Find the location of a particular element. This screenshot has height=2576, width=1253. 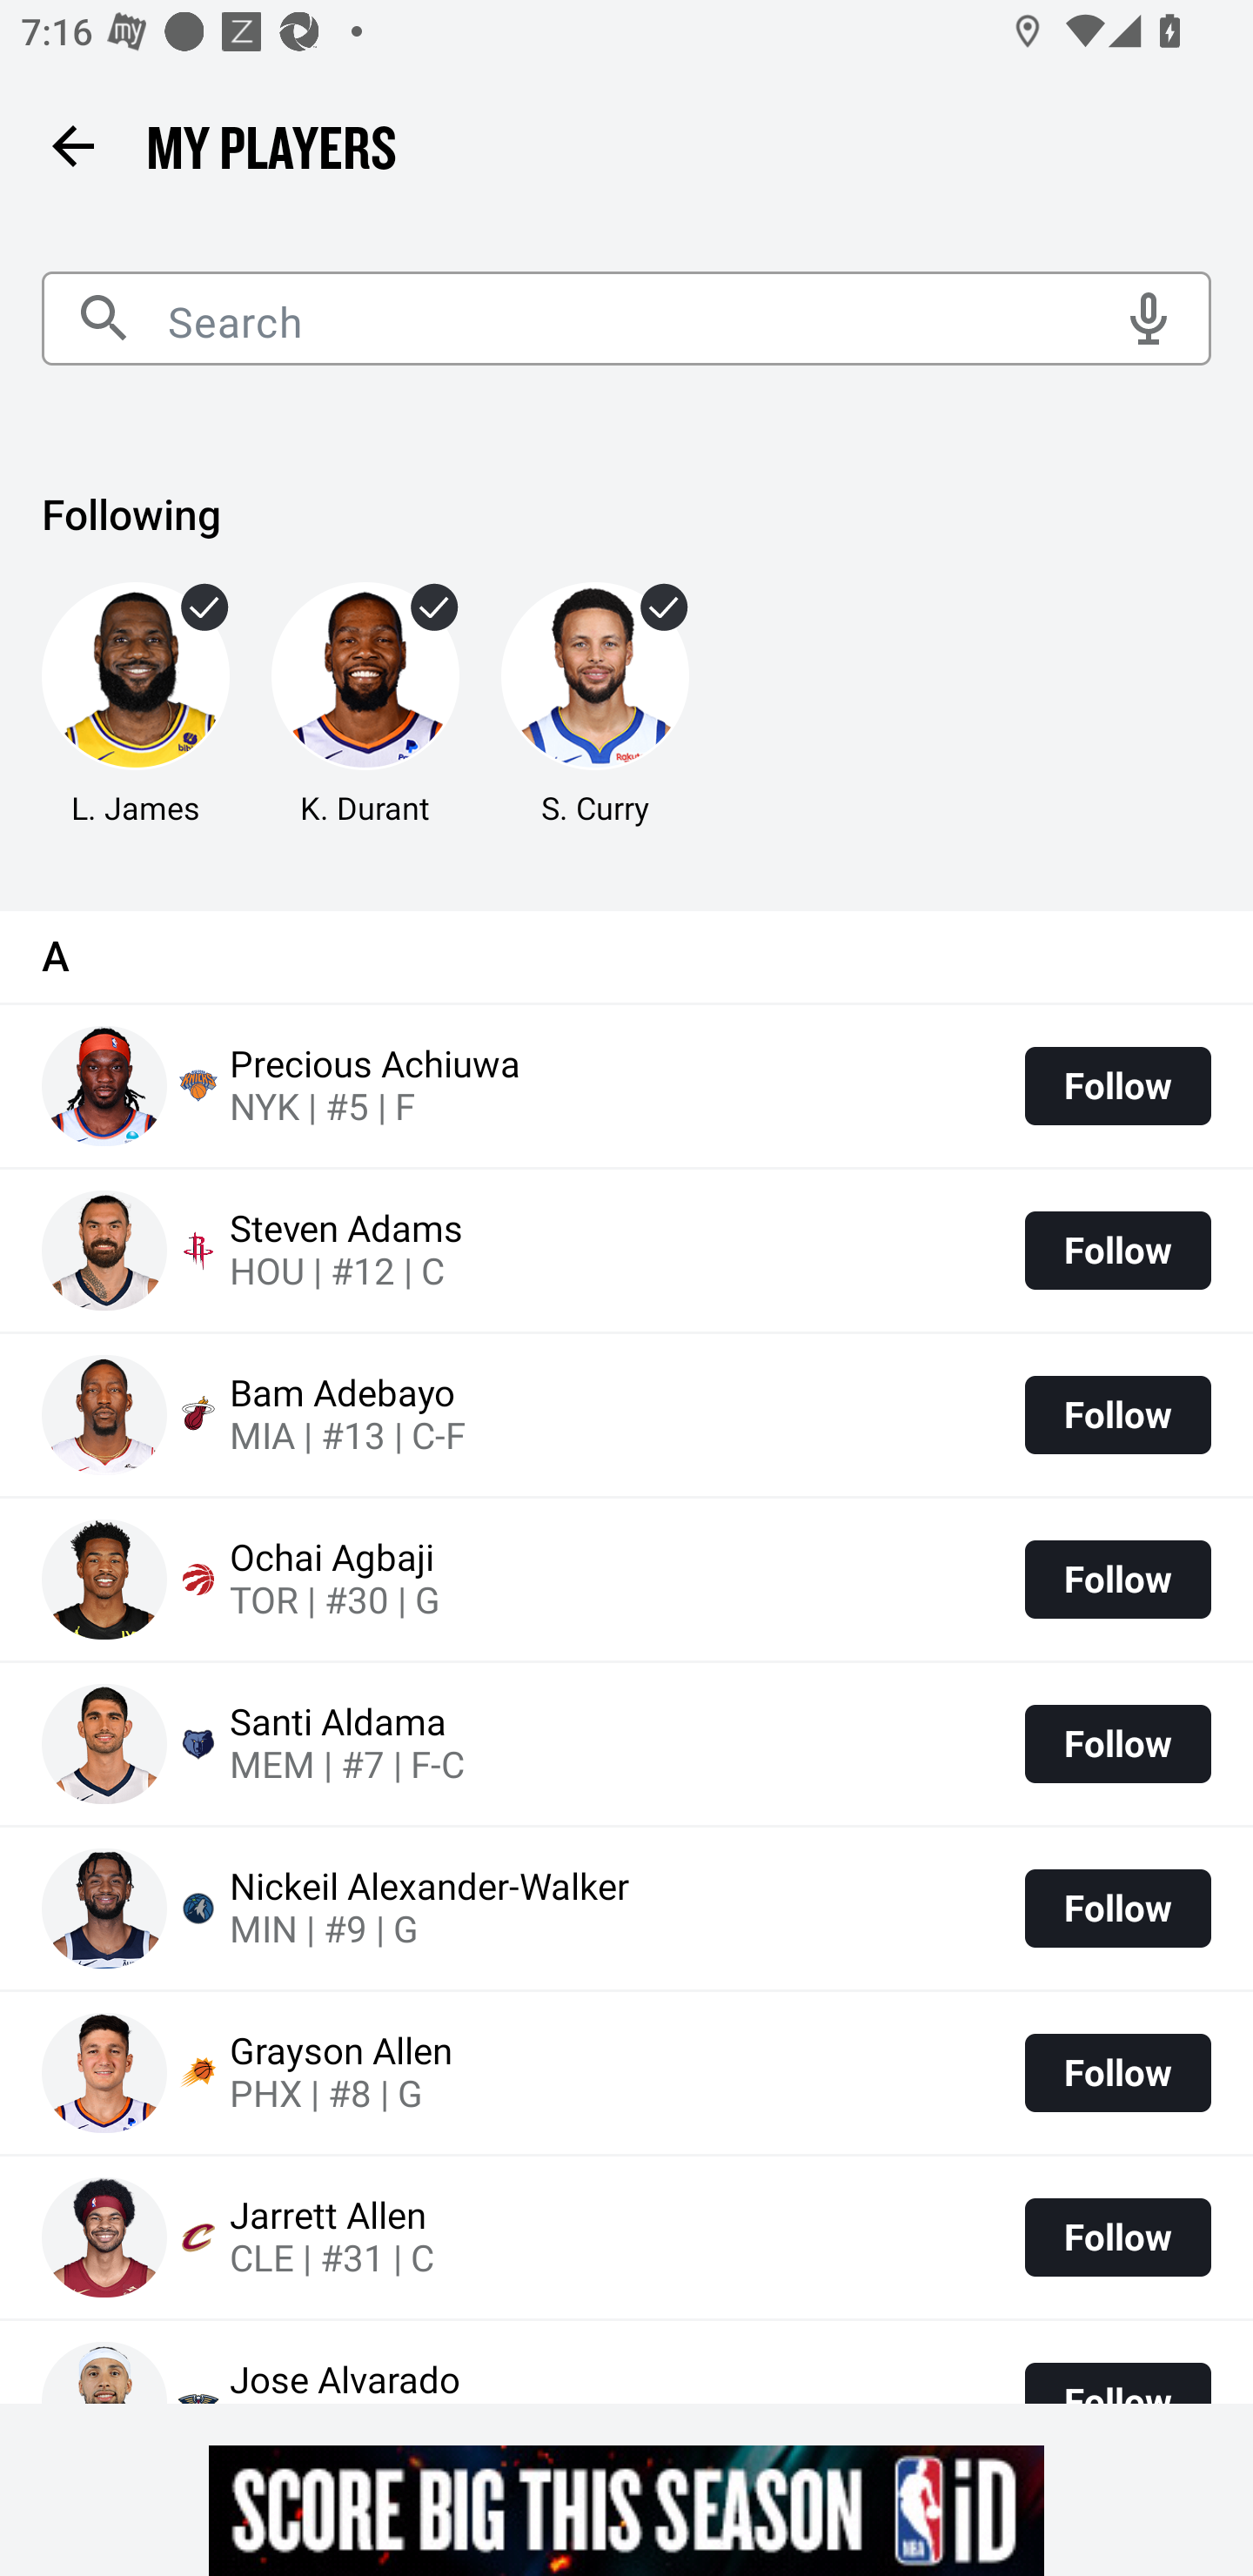

Back button is located at coordinates (72, 144).